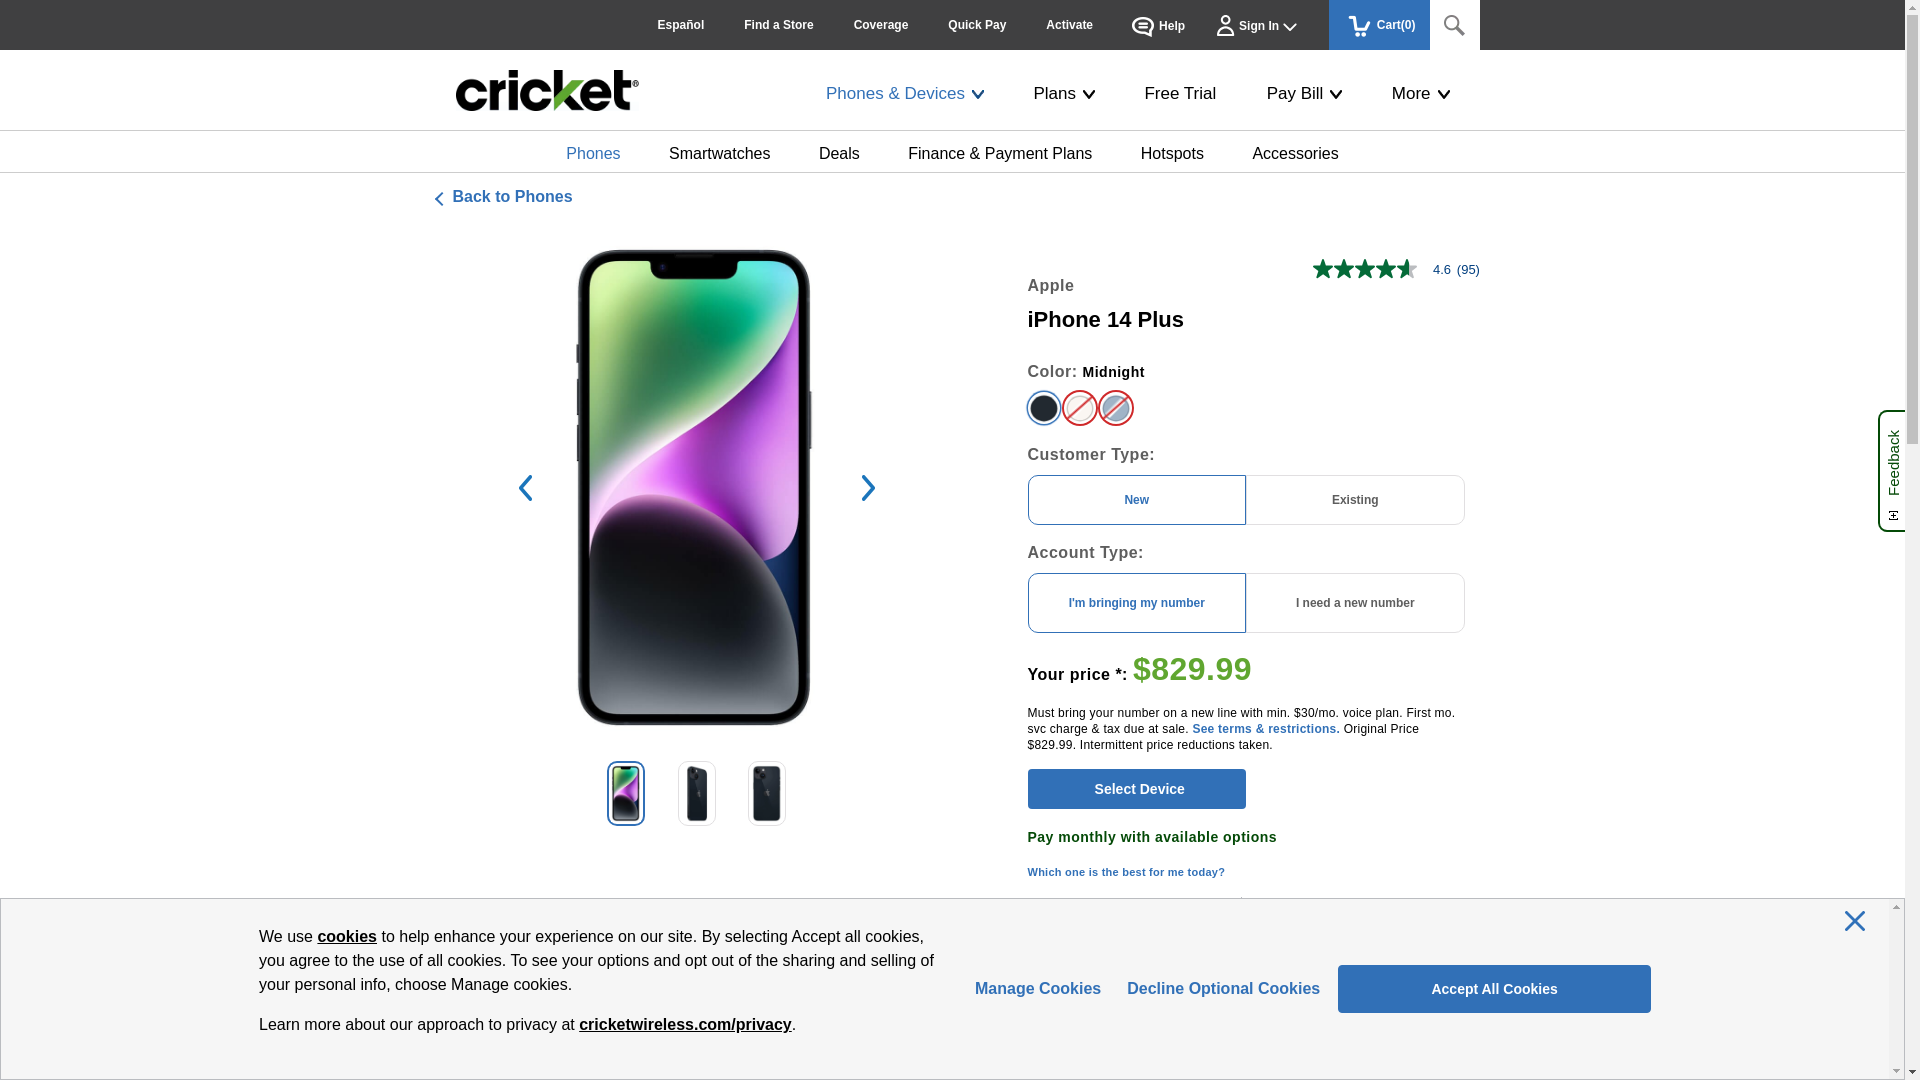 Image resolution: width=1920 pixels, height=1080 pixels. I want to click on Find a Store, so click(778, 24).